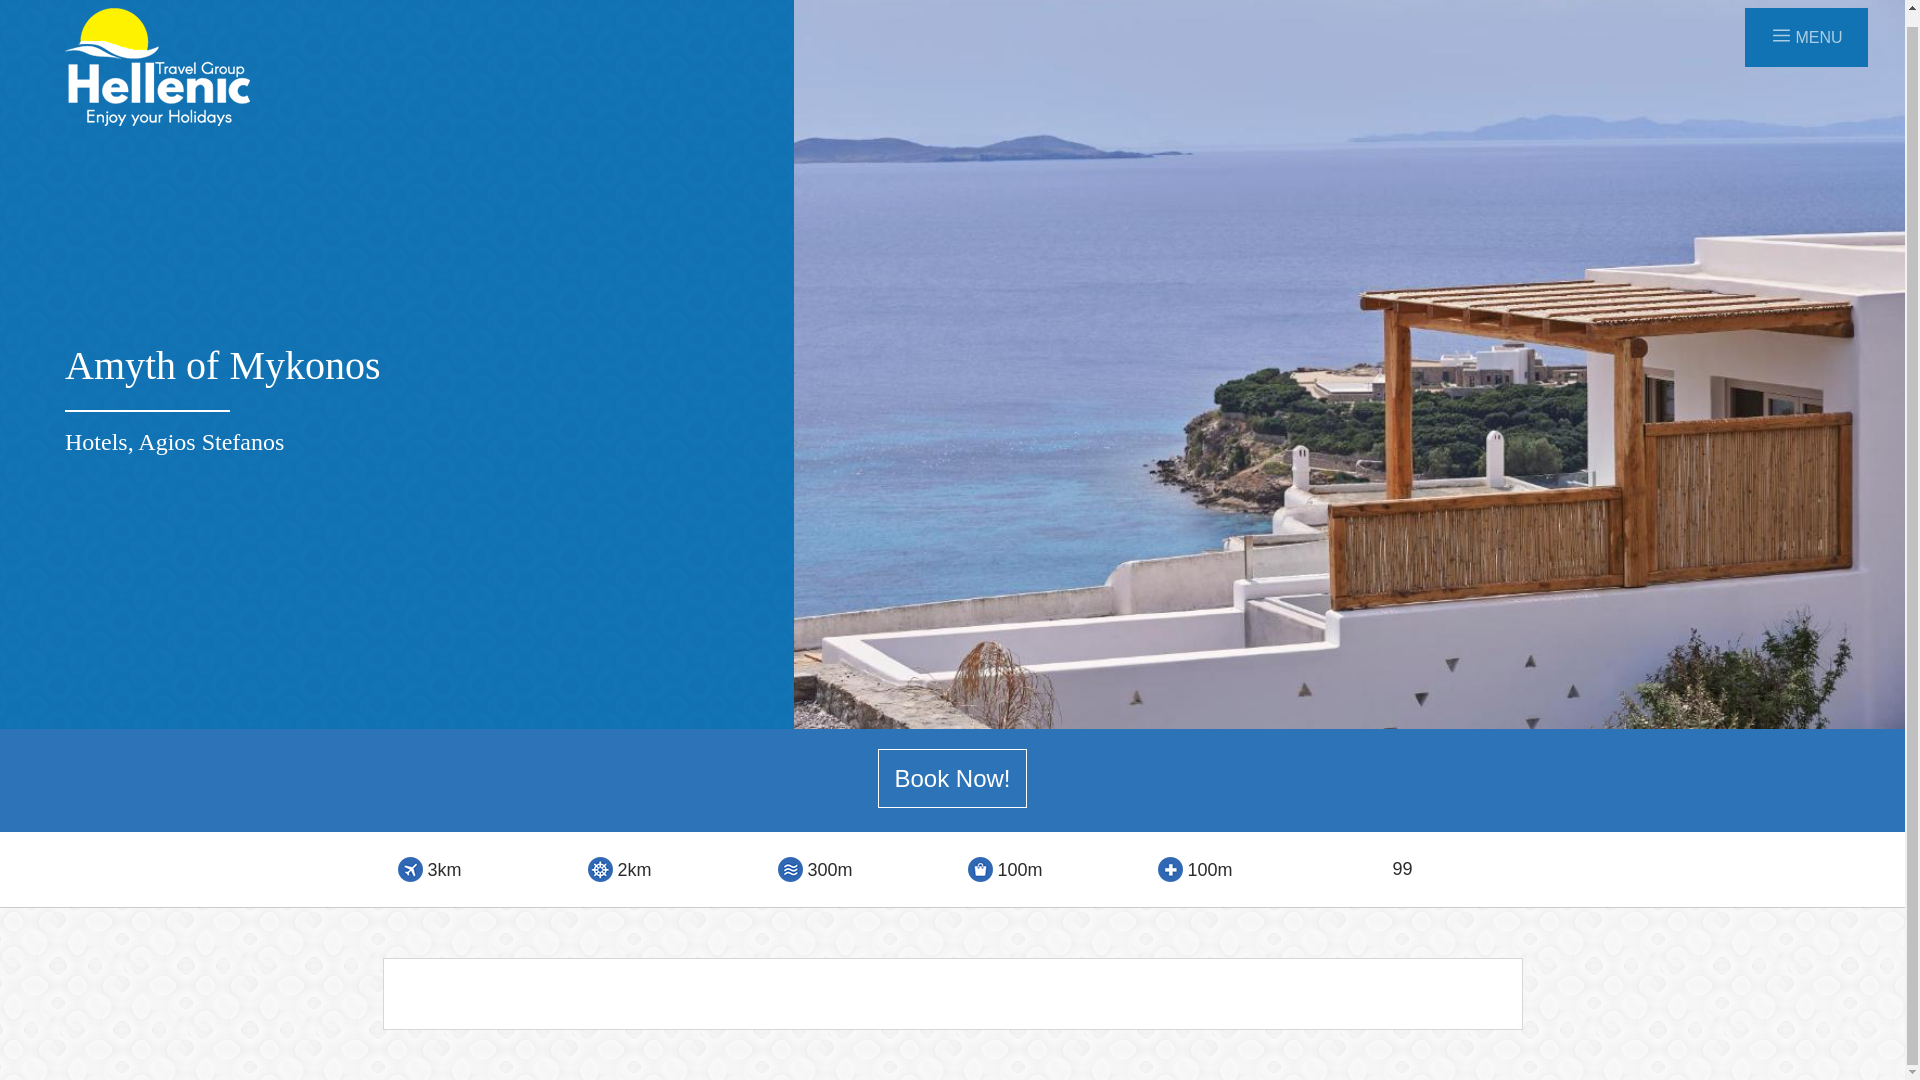 Image resolution: width=1920 pixels, height=1080 pixels. I want to click on Airport, so click(410, 870).